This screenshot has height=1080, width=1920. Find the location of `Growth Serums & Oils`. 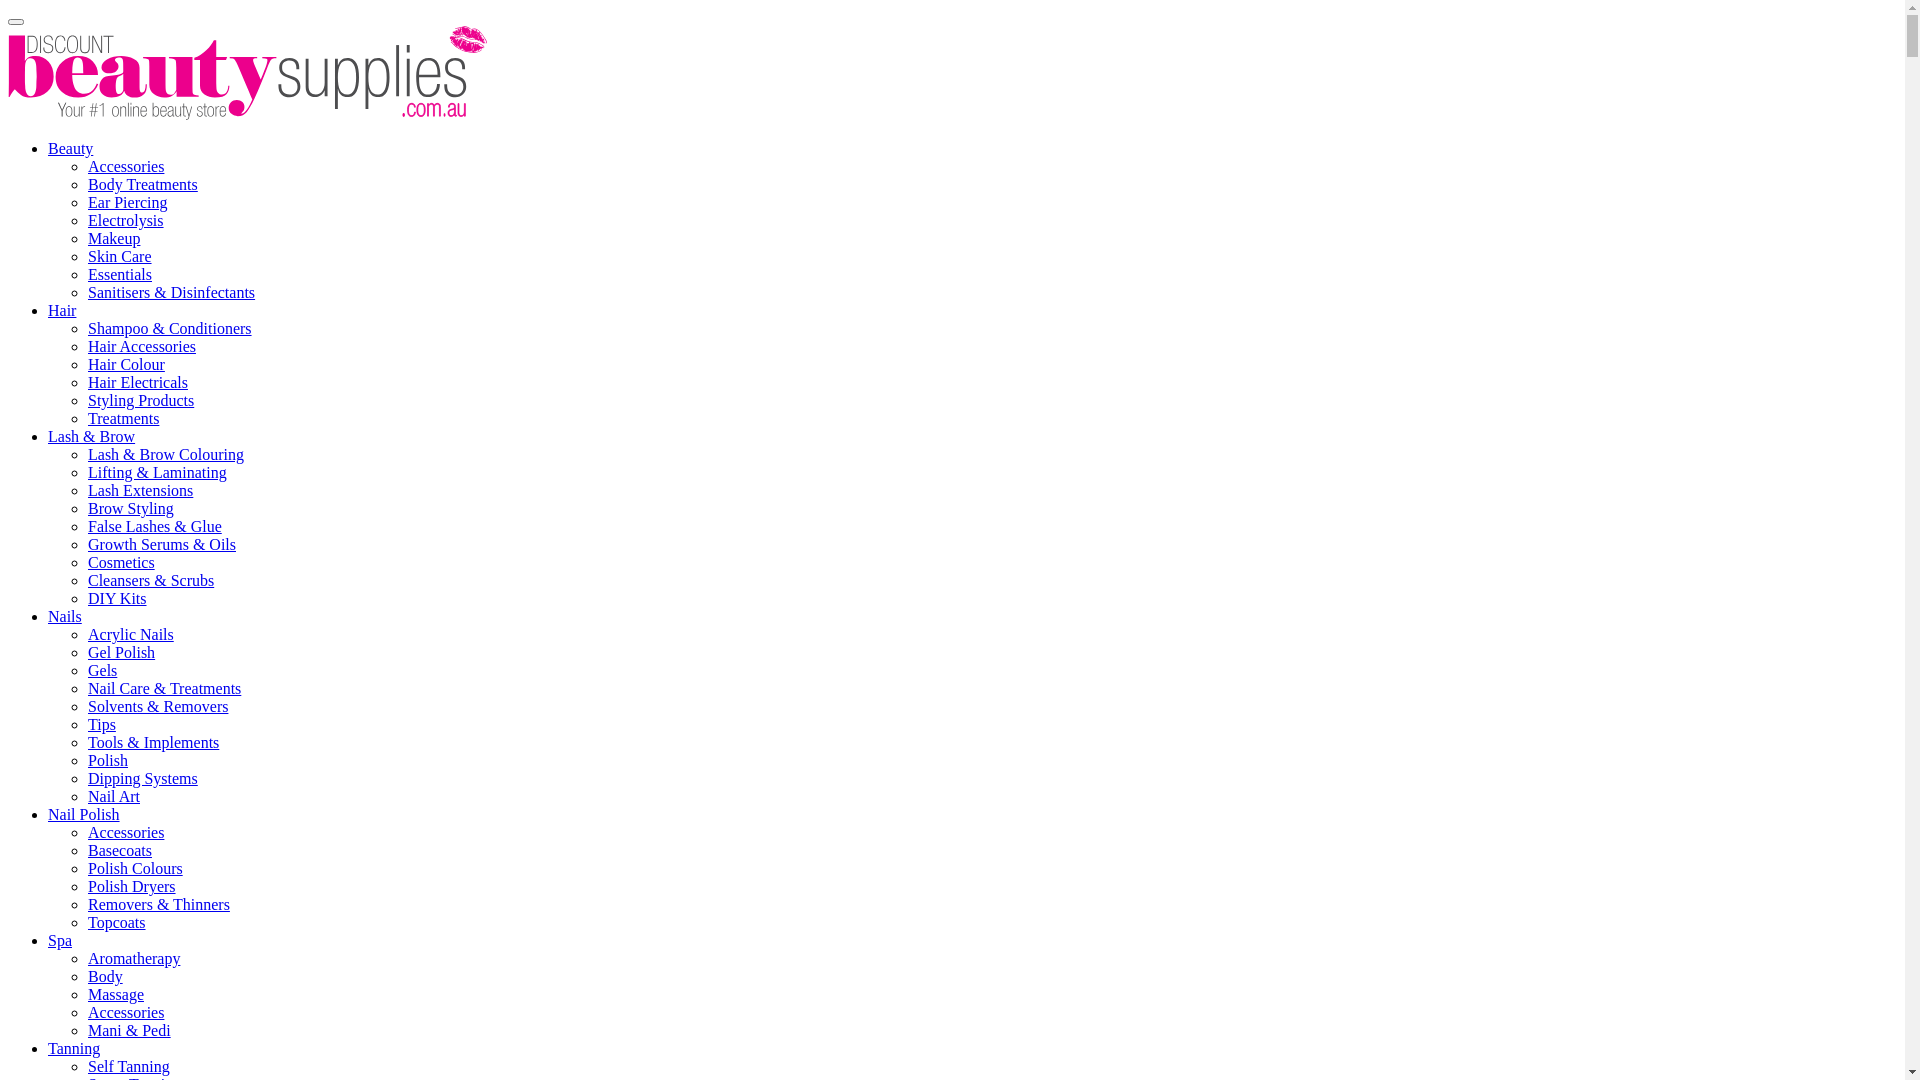

Growth Serums & Oils is located at coordinates (162, 544).